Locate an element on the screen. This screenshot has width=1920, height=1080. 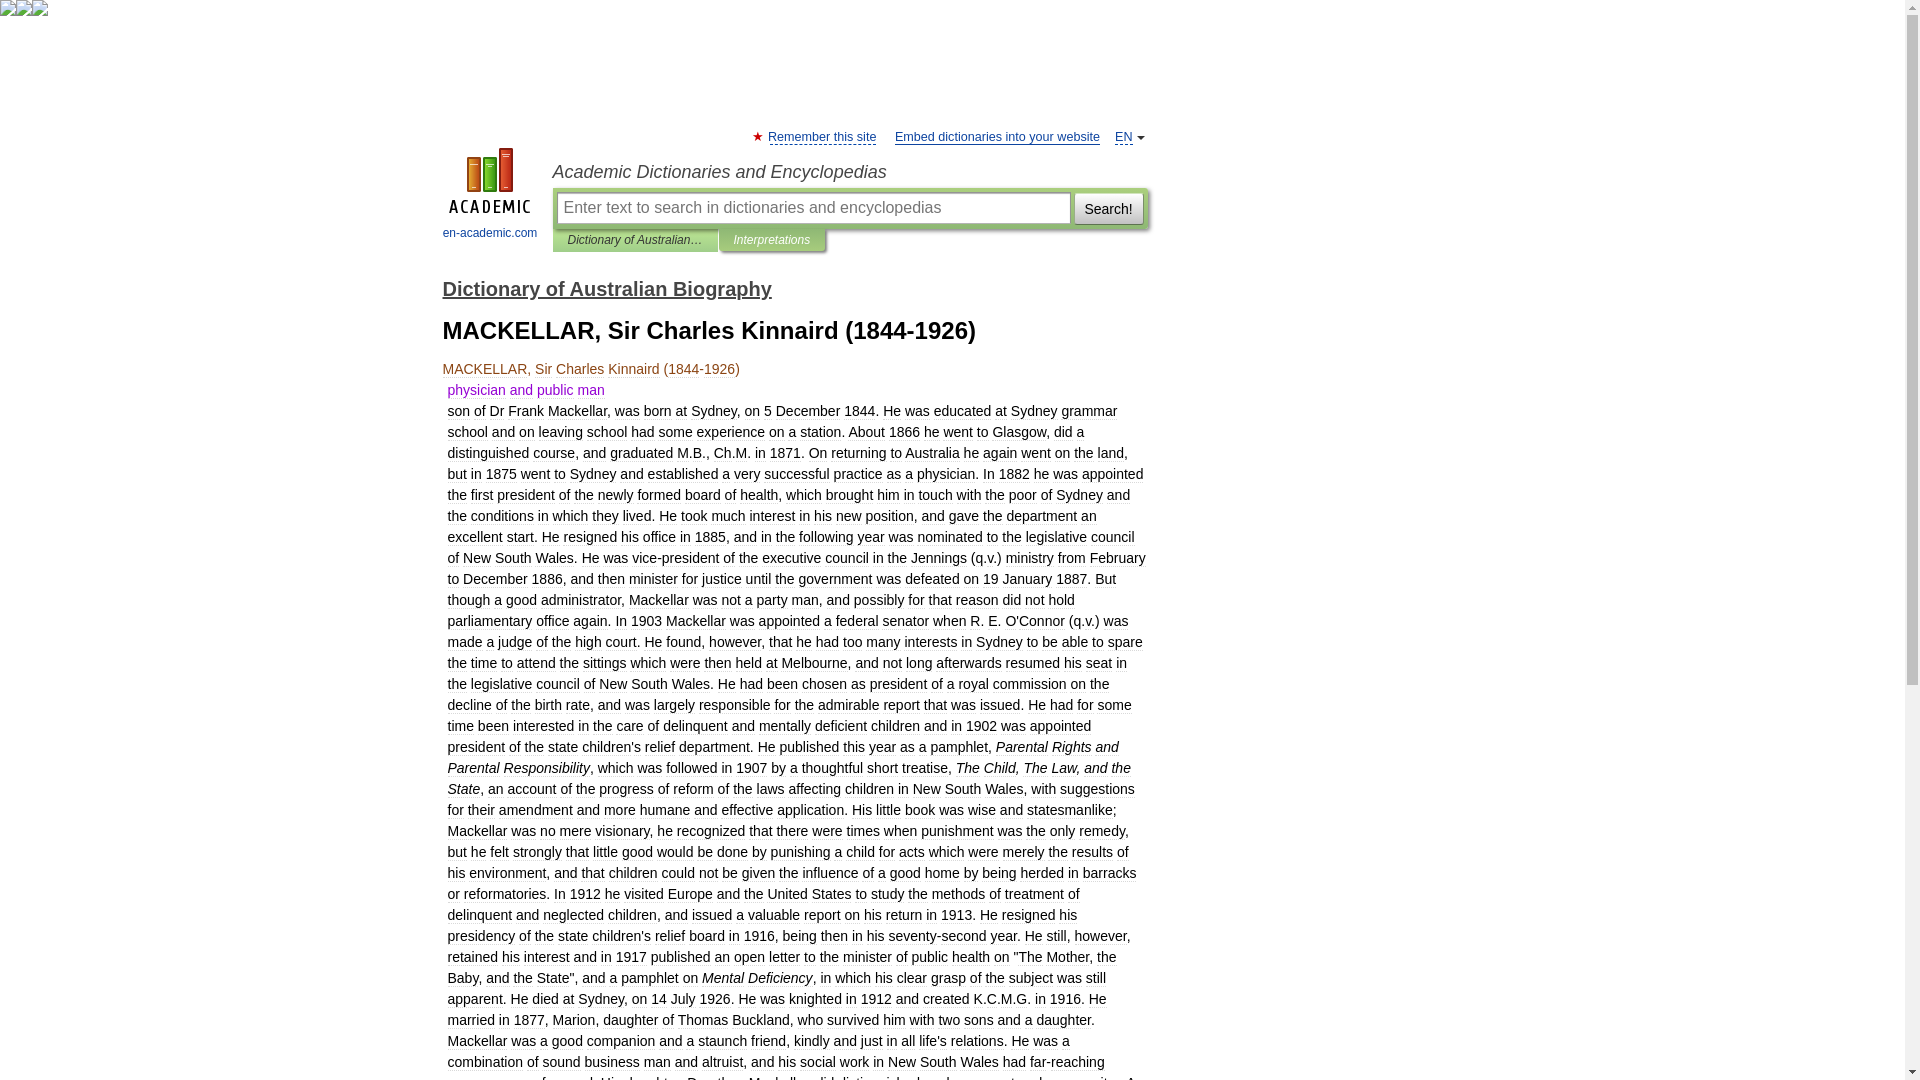
Search! is located at coordinates (1108, 208).